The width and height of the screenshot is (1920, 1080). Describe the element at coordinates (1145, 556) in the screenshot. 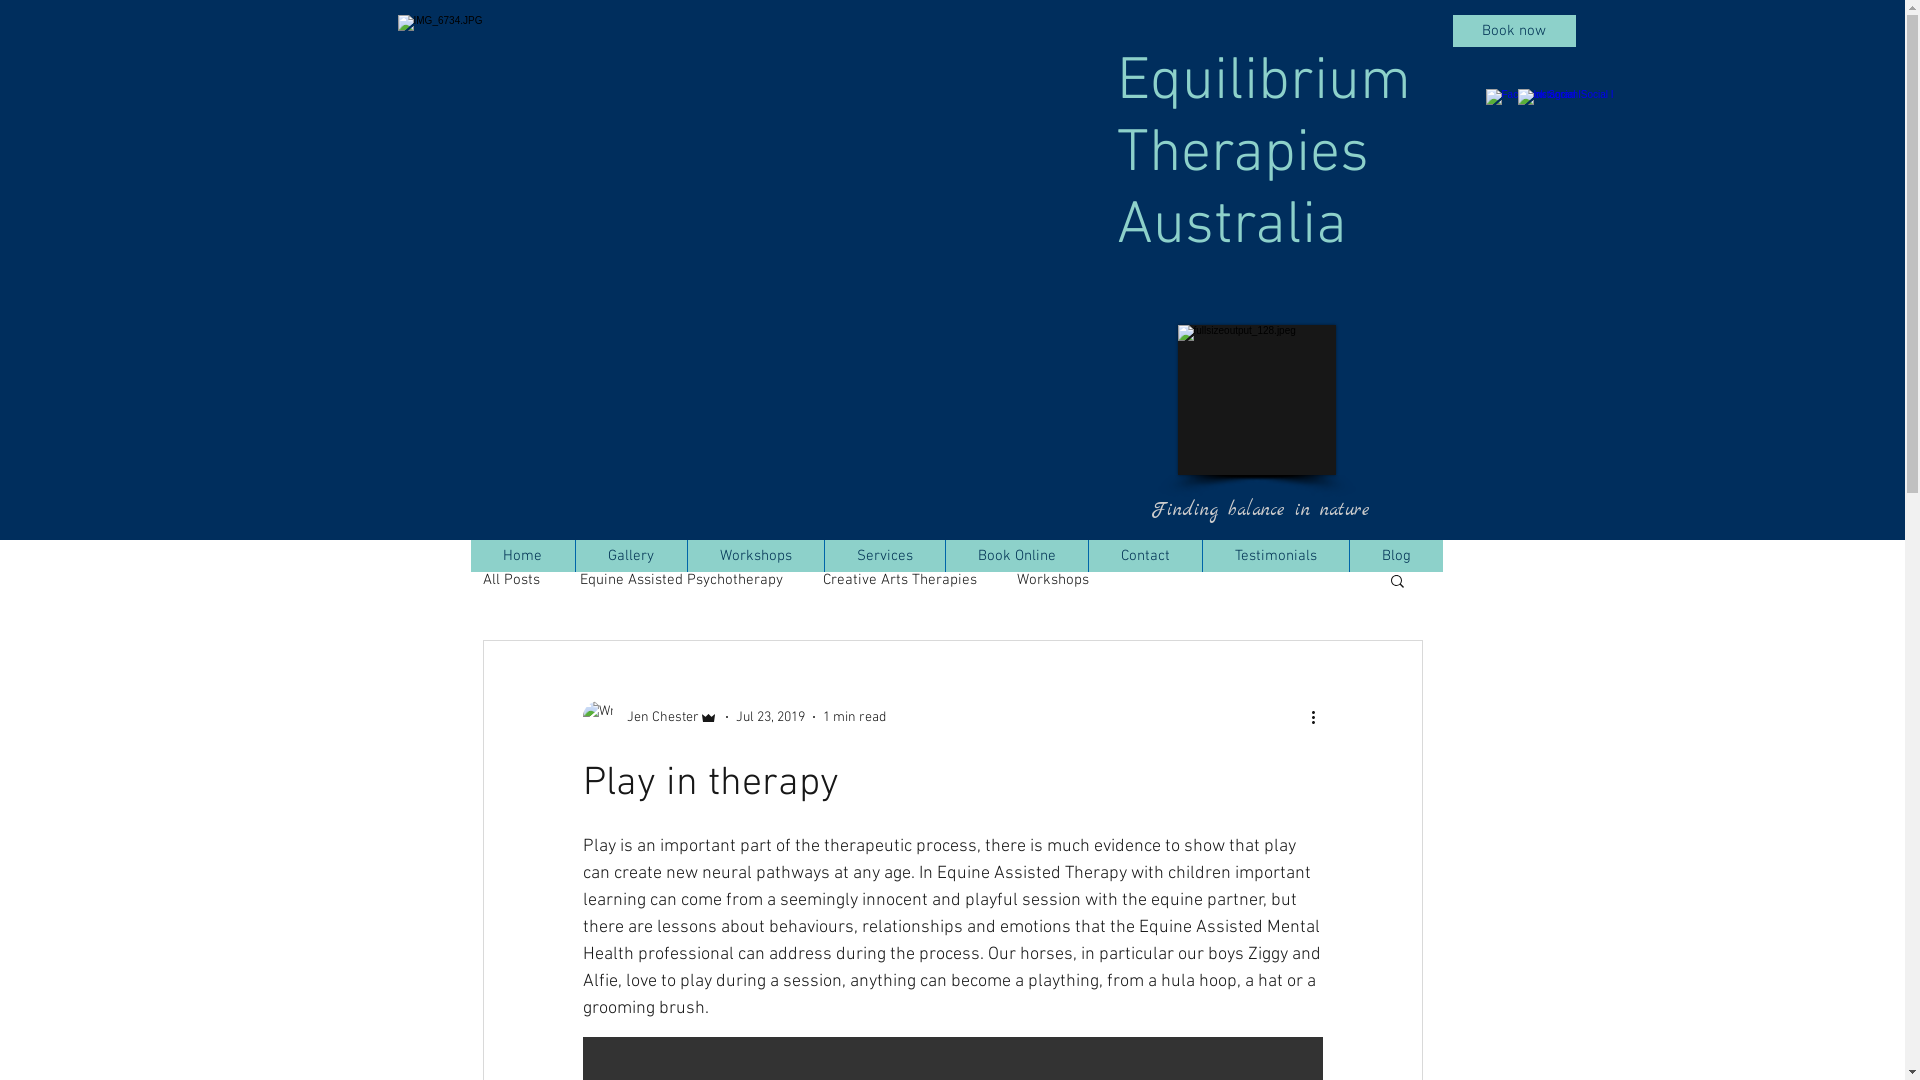

I see `Contact` at that location.